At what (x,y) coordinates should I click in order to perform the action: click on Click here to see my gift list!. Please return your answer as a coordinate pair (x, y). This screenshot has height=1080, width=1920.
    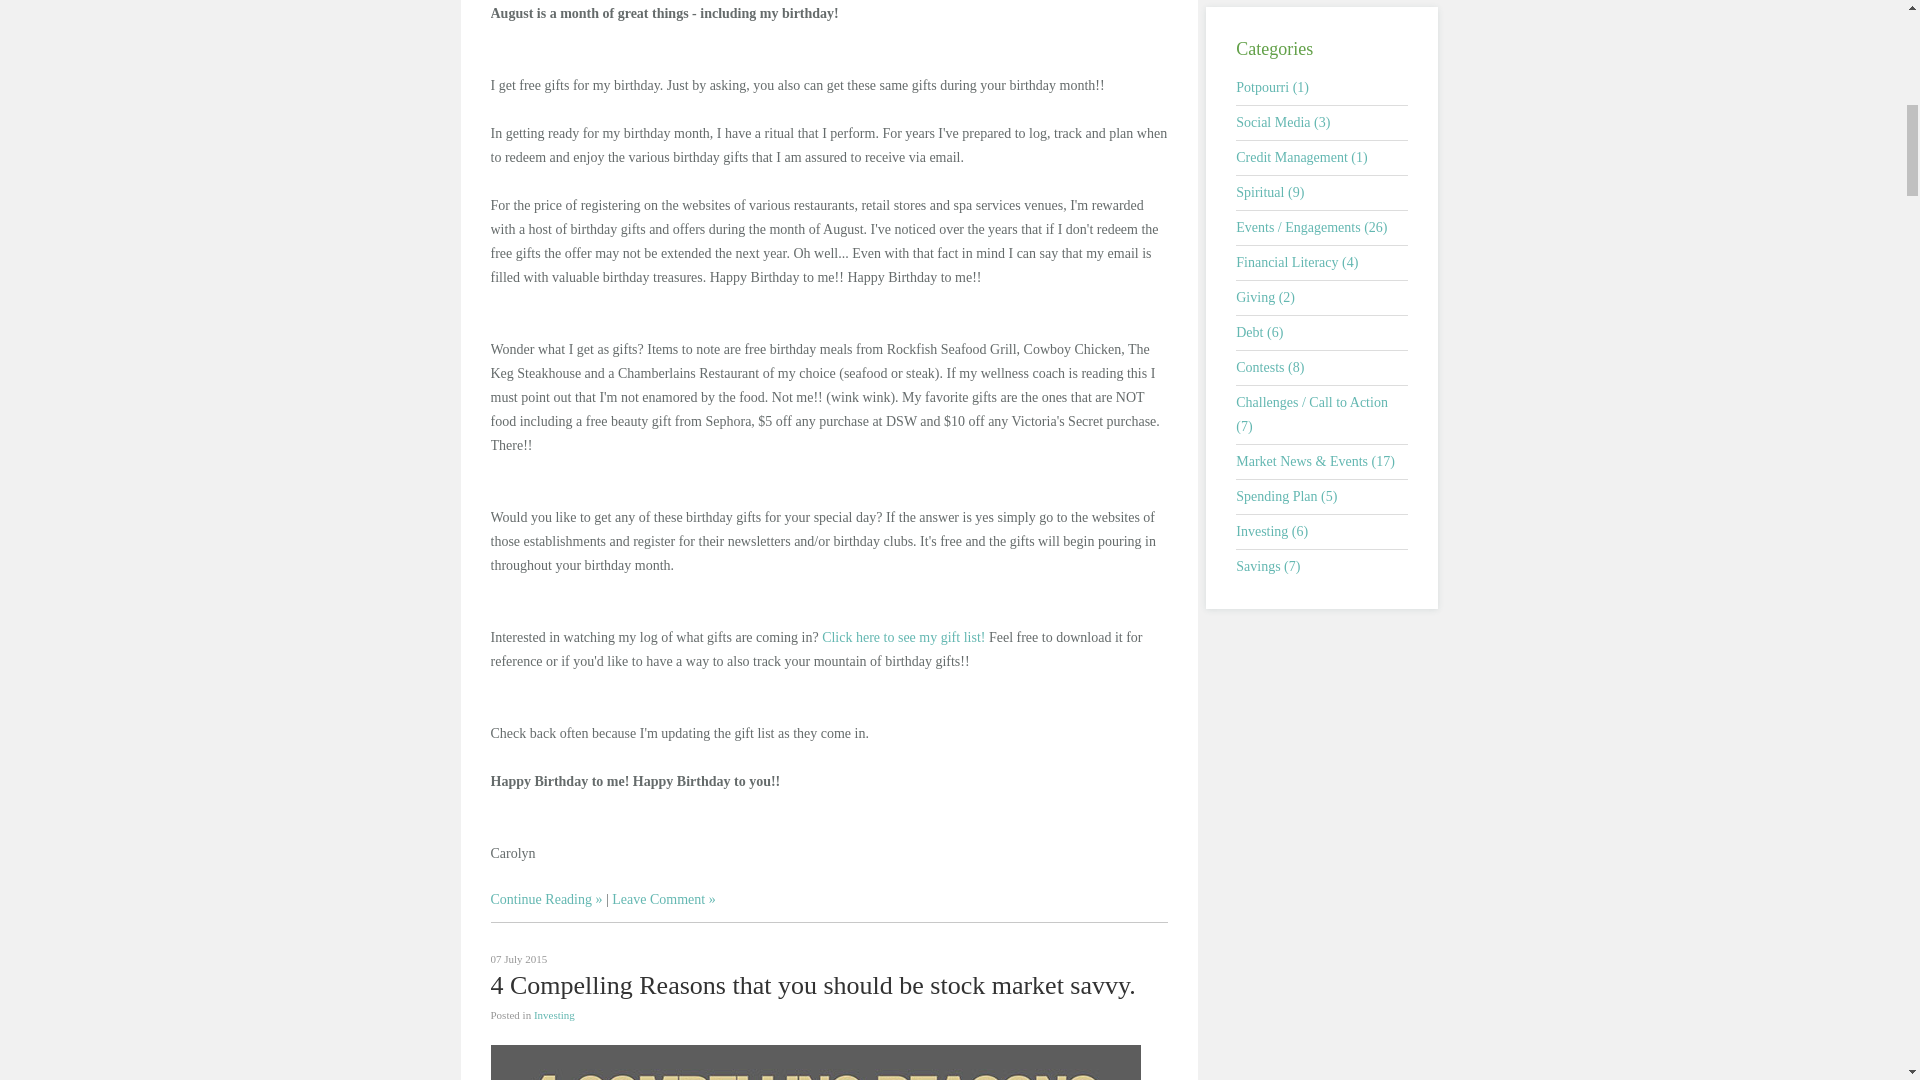
    Looking at the image, I should click on (902, 636).